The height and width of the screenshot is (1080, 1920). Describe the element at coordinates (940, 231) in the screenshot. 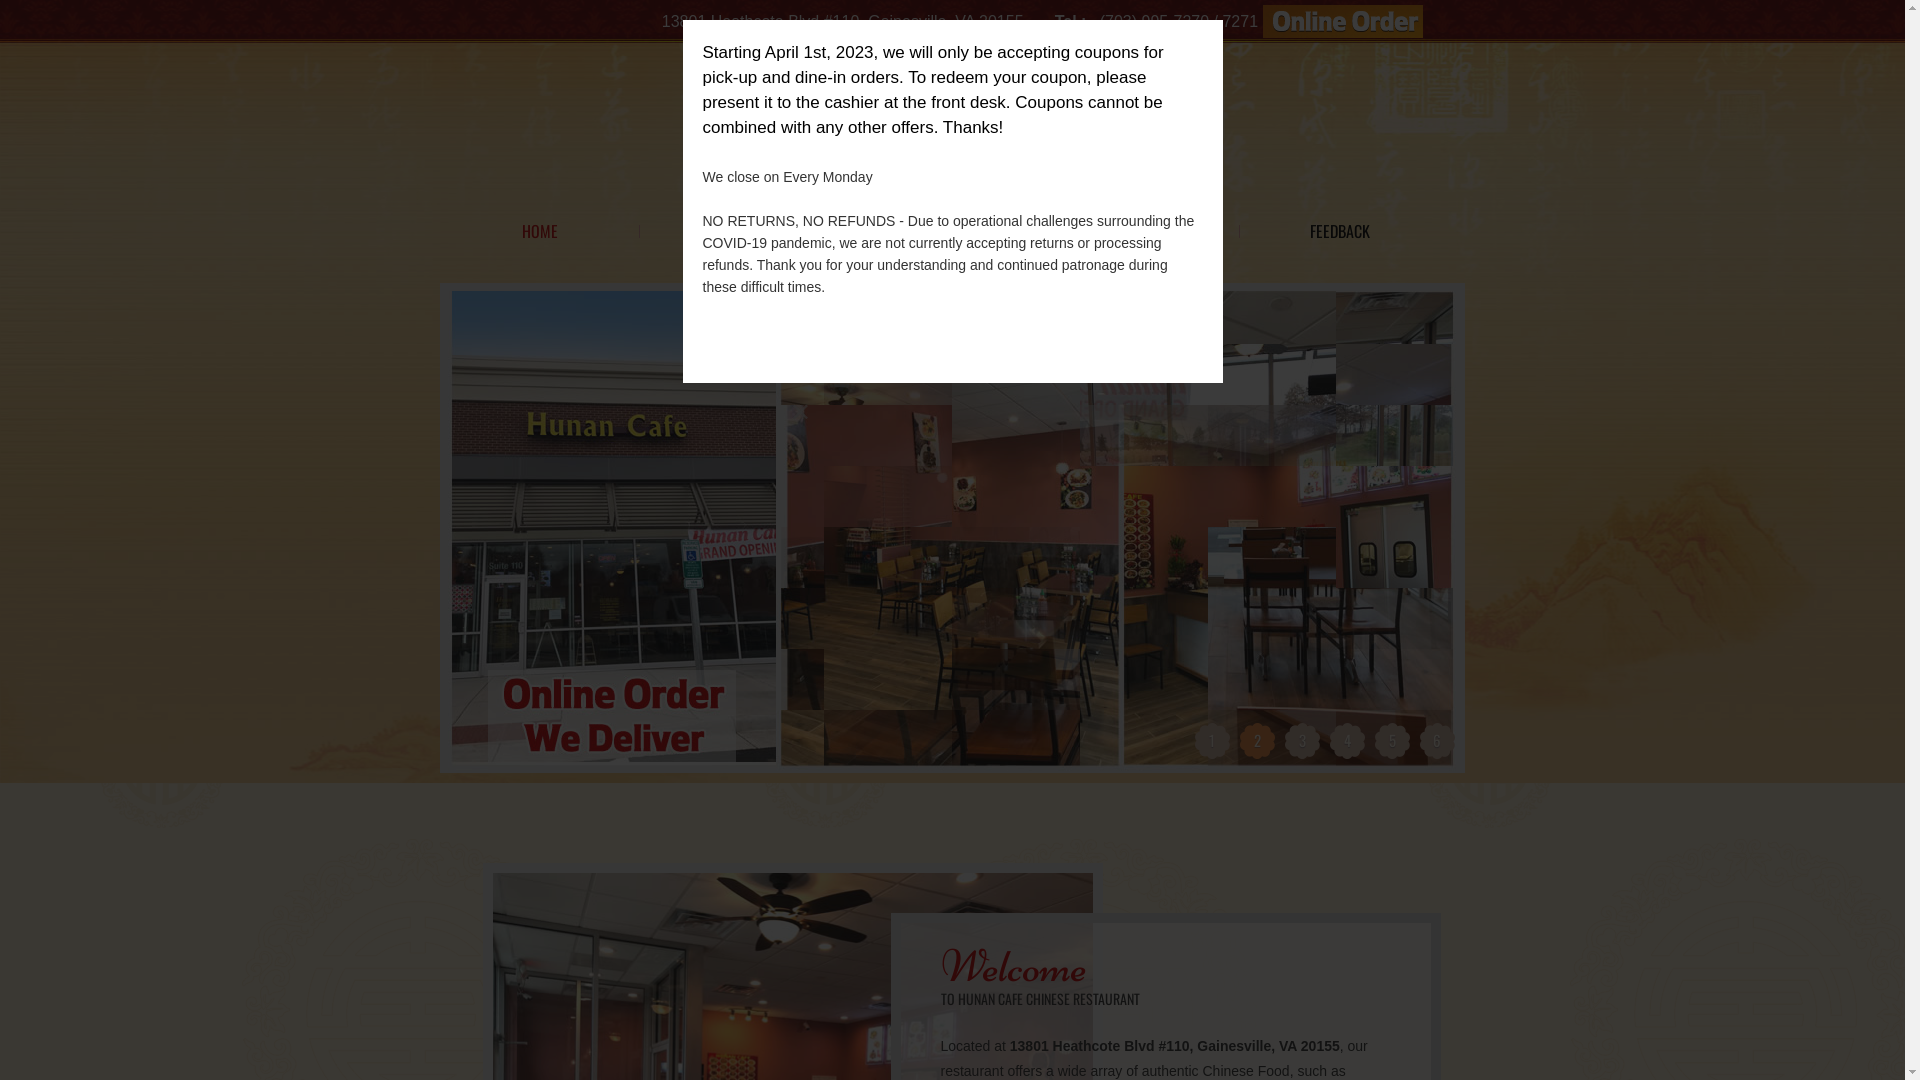

I see `MY ACCOUNT` at that location.